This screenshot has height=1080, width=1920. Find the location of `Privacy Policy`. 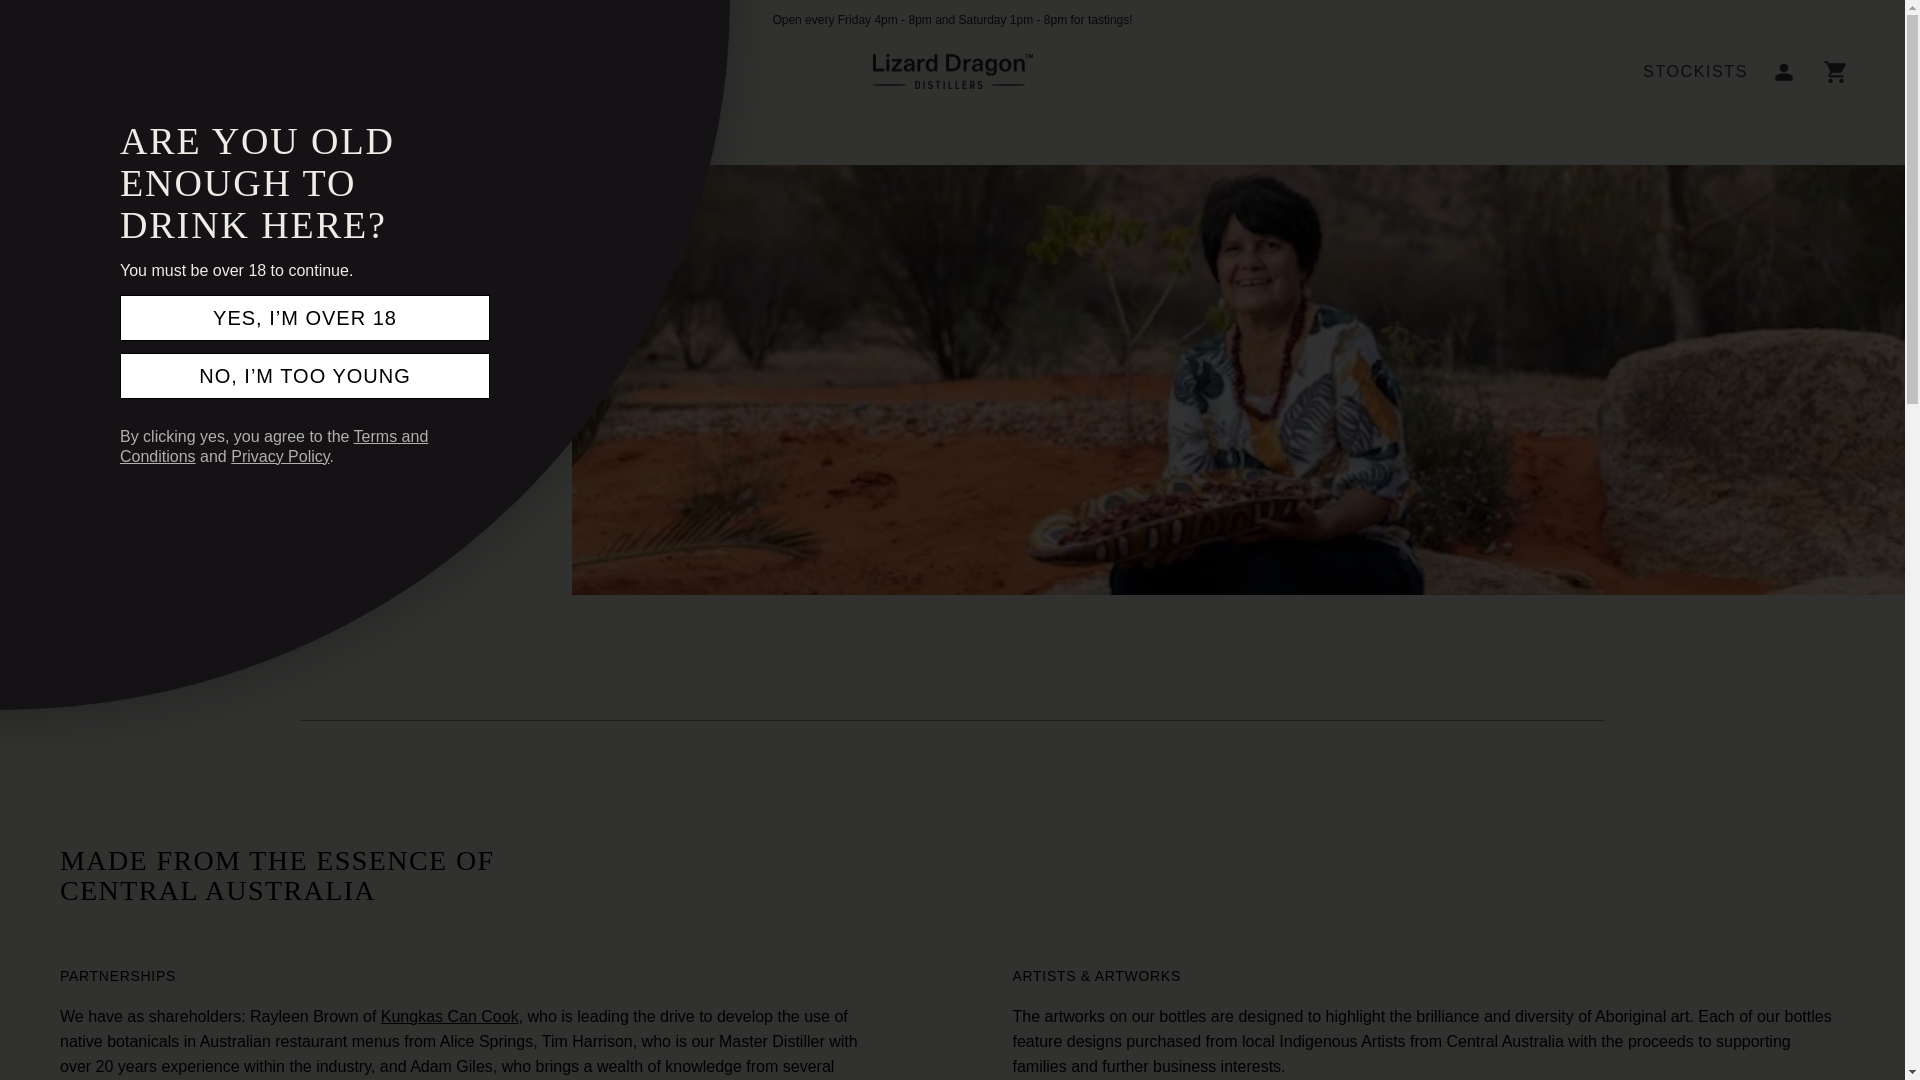

Privacy Policy is located at coordinates (279, 456).